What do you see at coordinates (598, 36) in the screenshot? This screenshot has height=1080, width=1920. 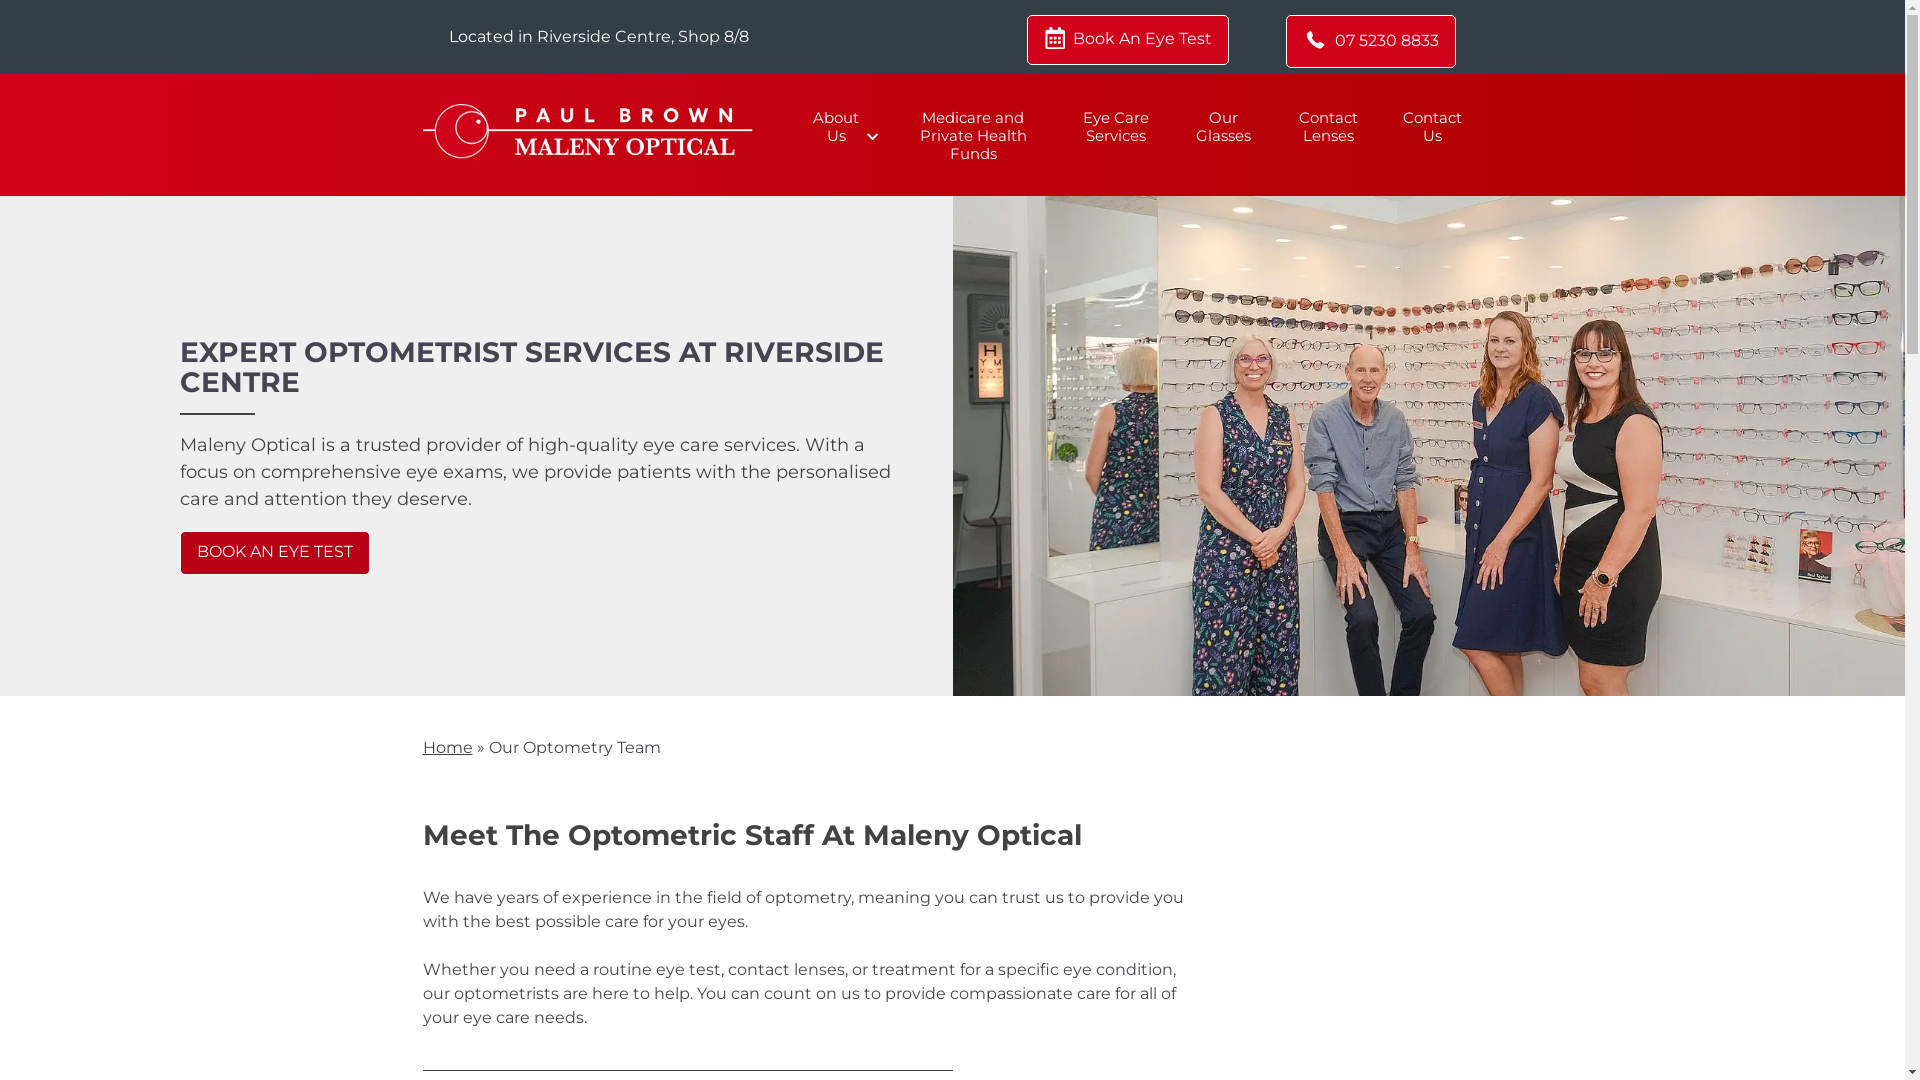 I see `Located in Riverside Centre, Shop 8/8` at bounding box center [598, 36].